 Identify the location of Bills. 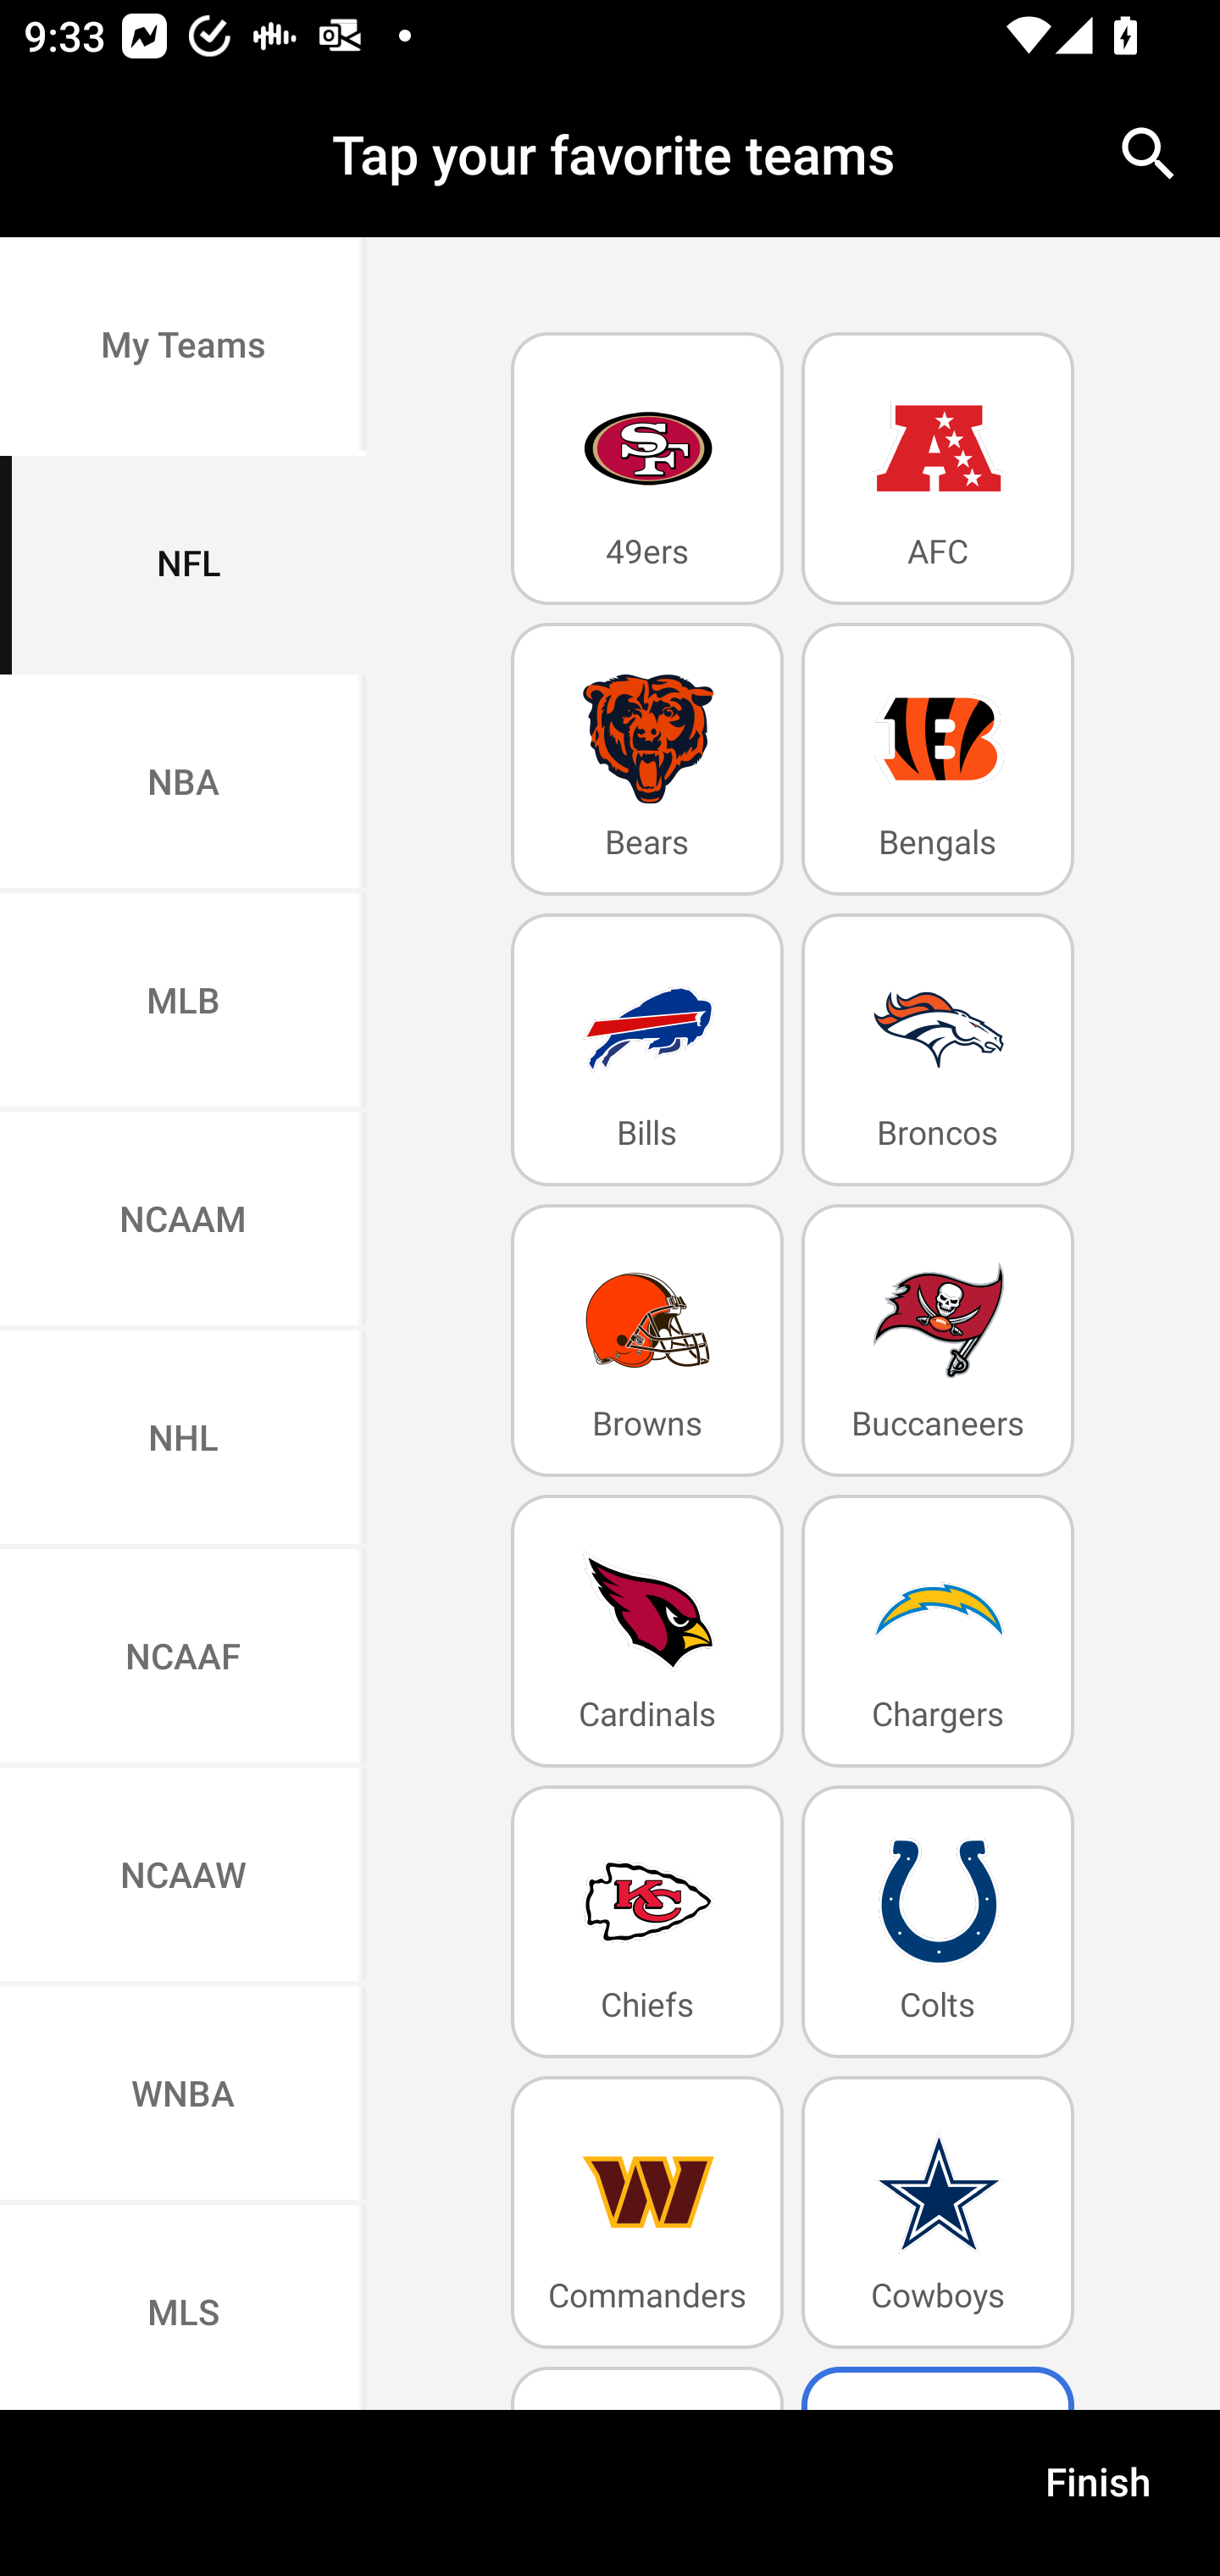
(647, 1051).